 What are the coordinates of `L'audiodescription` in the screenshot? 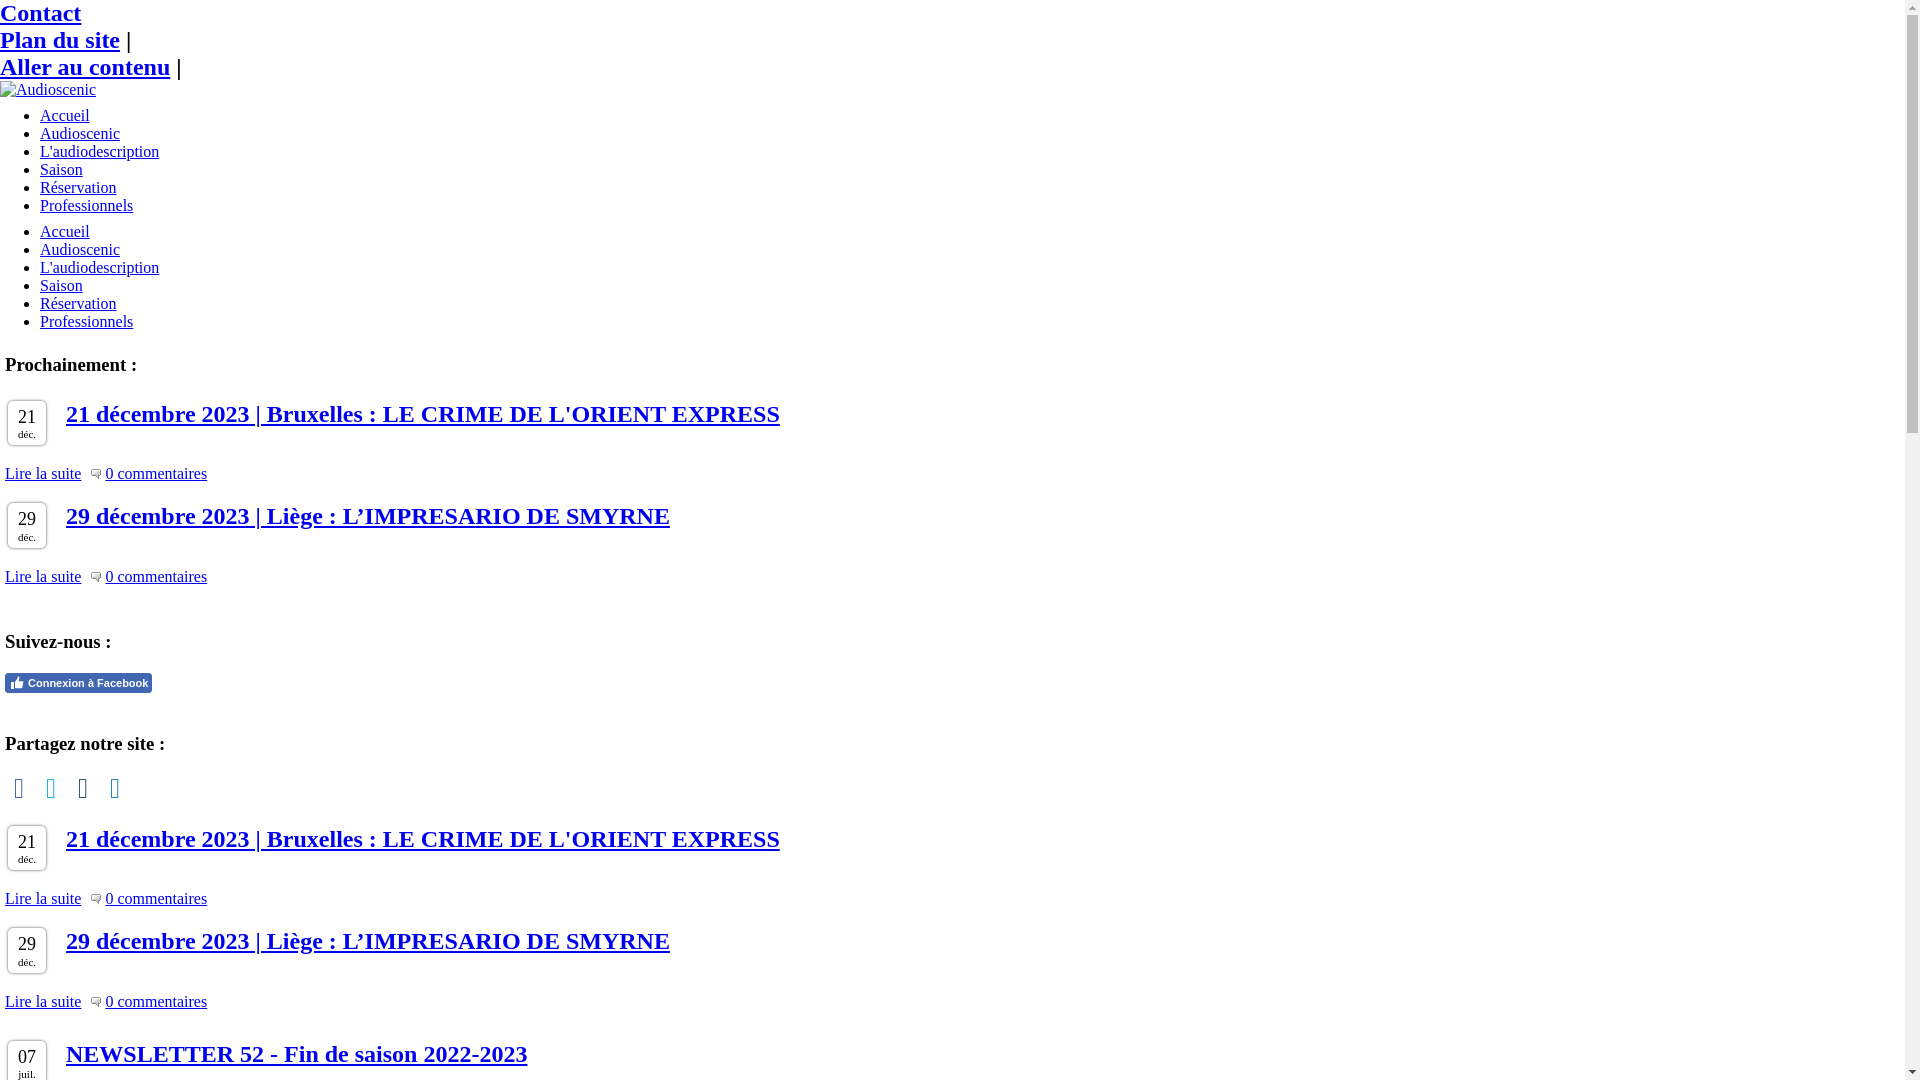 It's located at (100, 152).